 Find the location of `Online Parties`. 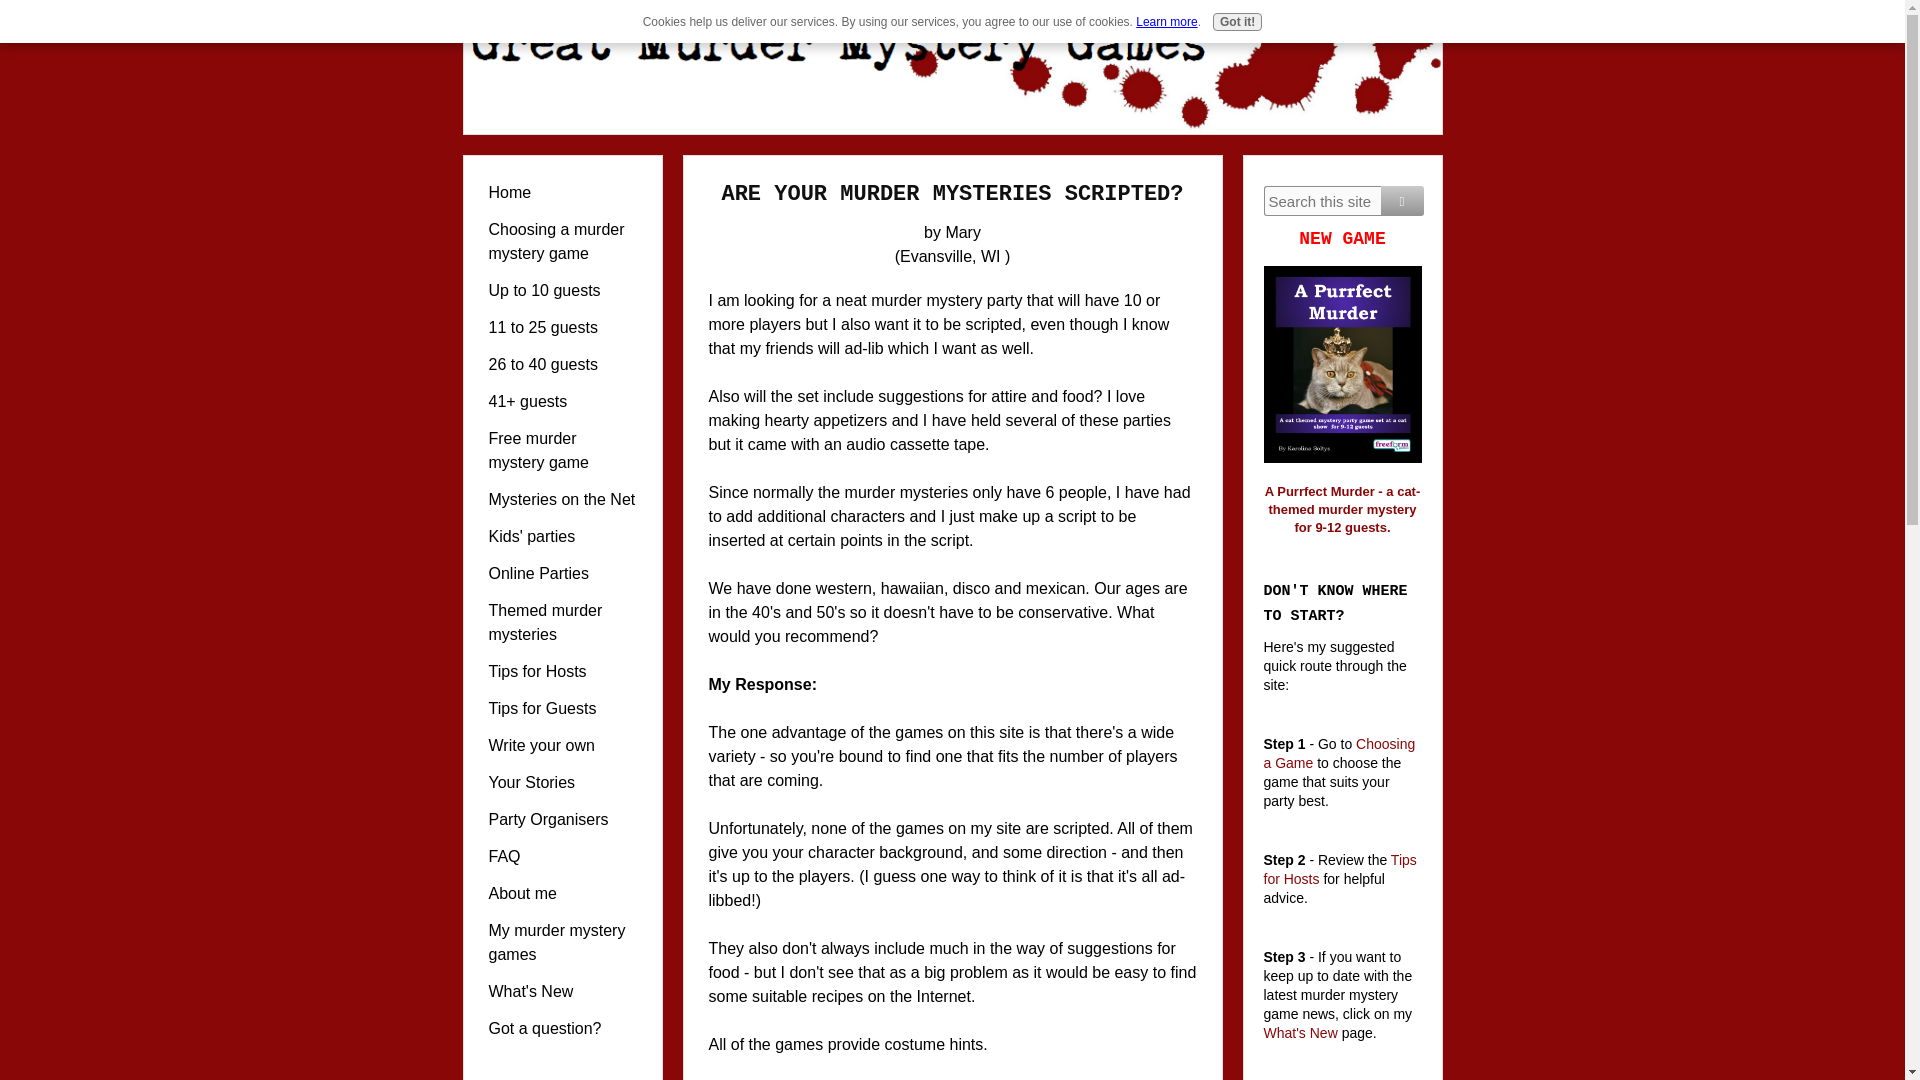

Online Parties is located at coordinates (562, 574).